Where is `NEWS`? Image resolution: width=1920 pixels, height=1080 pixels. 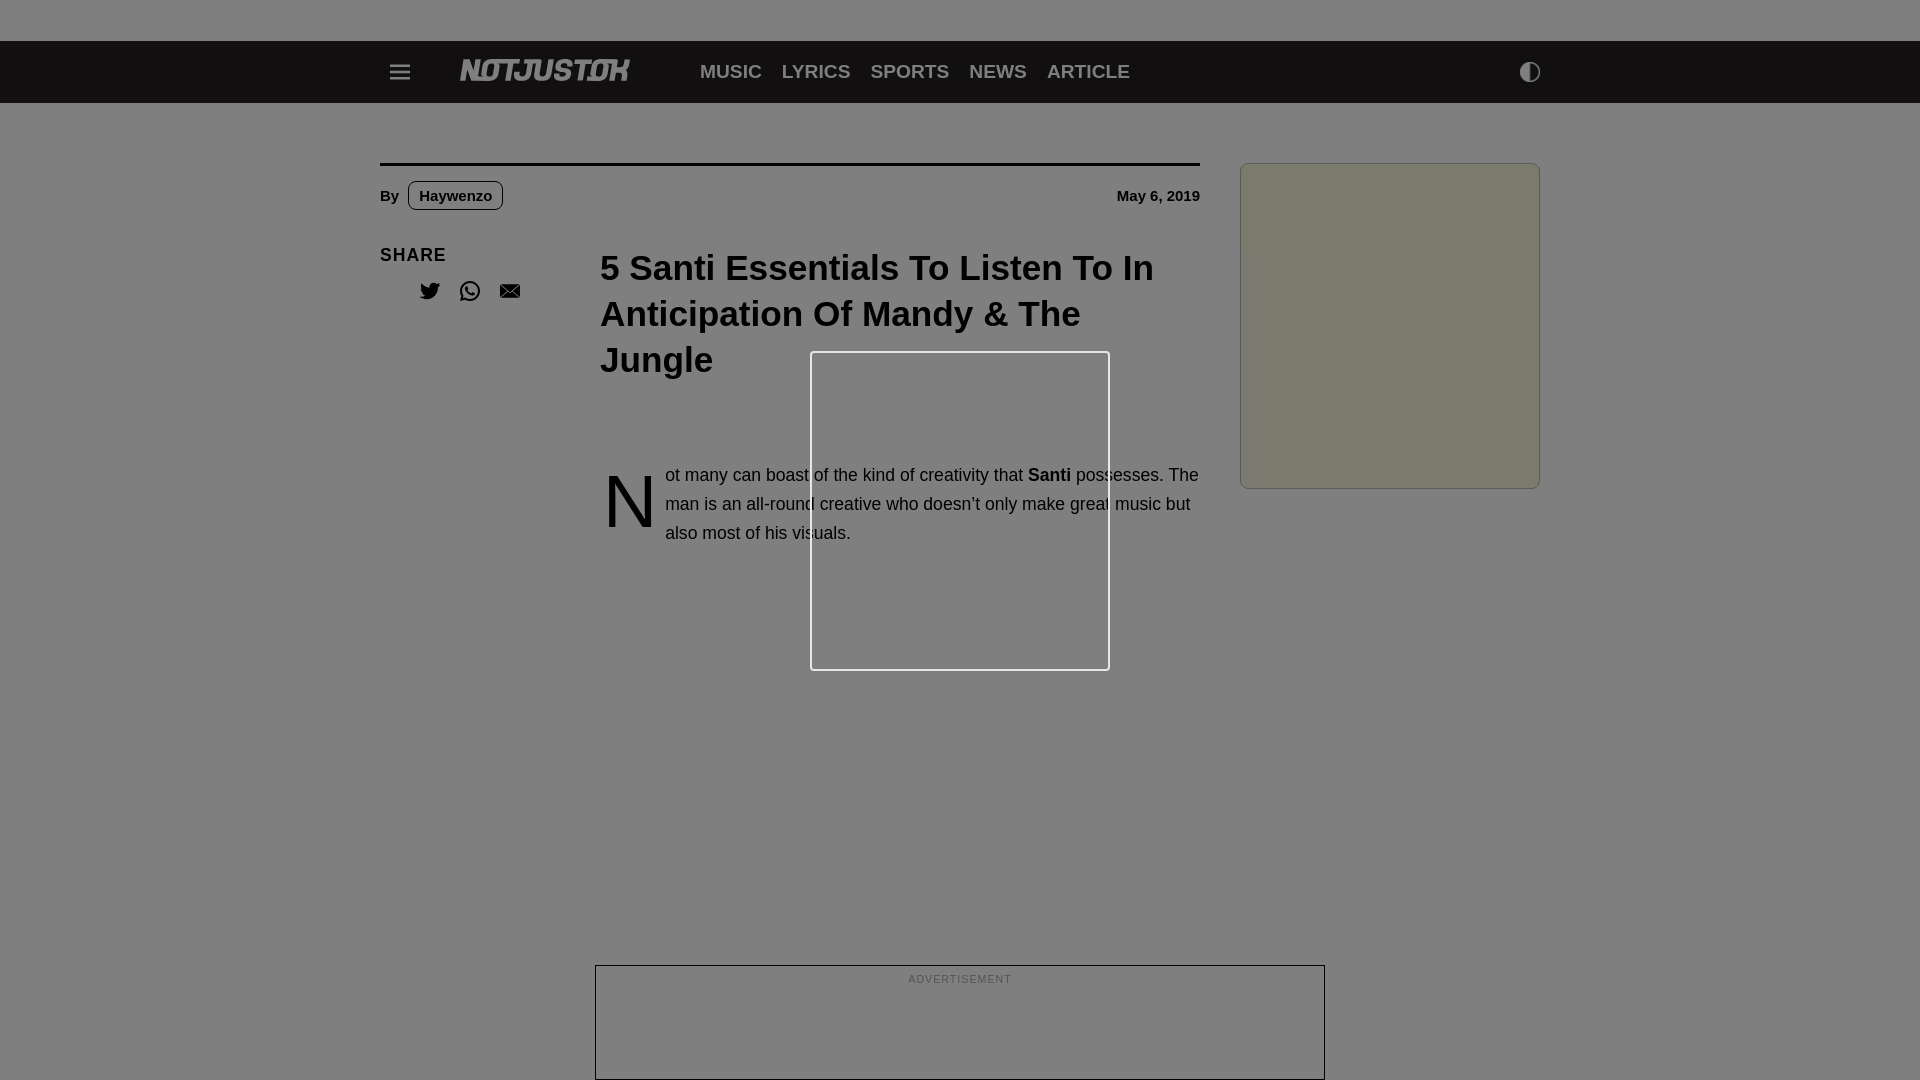
NEWS is located at coordinates (998, 71).